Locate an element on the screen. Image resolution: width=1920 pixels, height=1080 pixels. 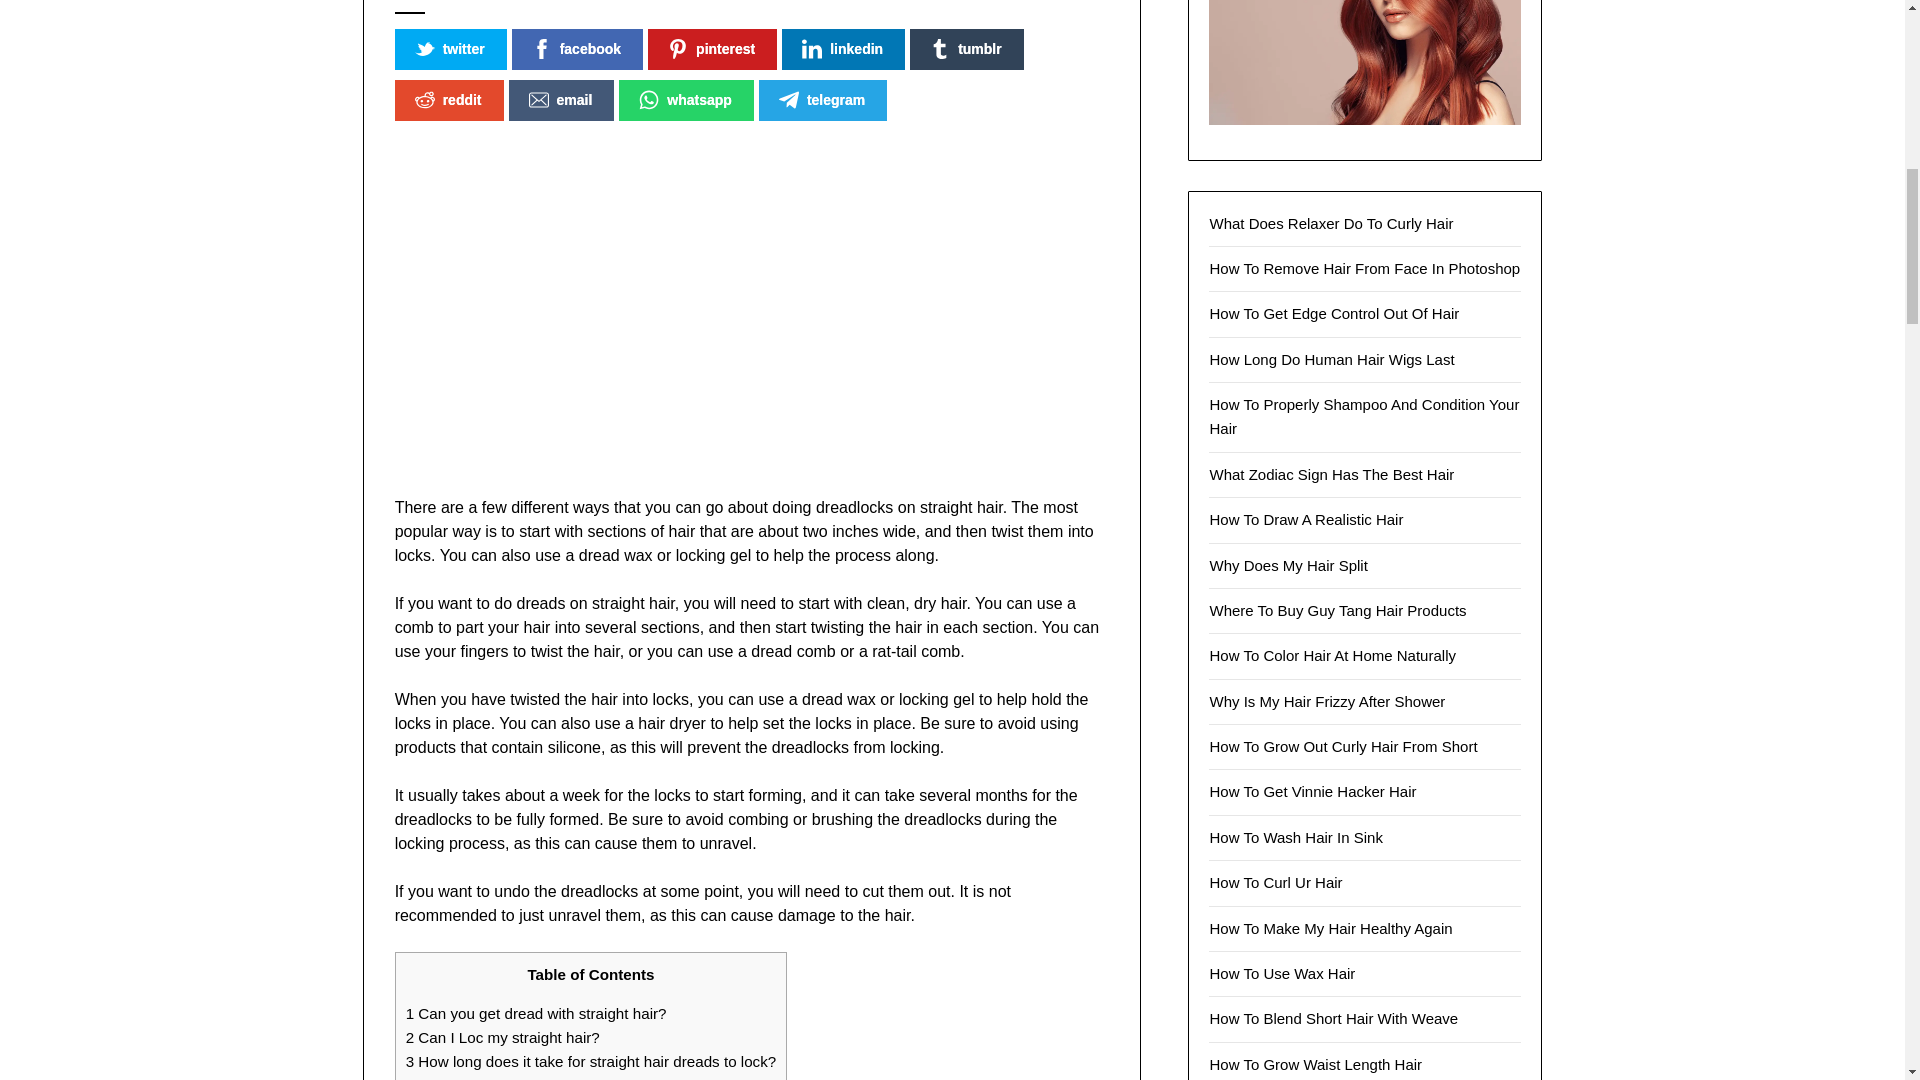
telegram is located at coordinates (822, 100).